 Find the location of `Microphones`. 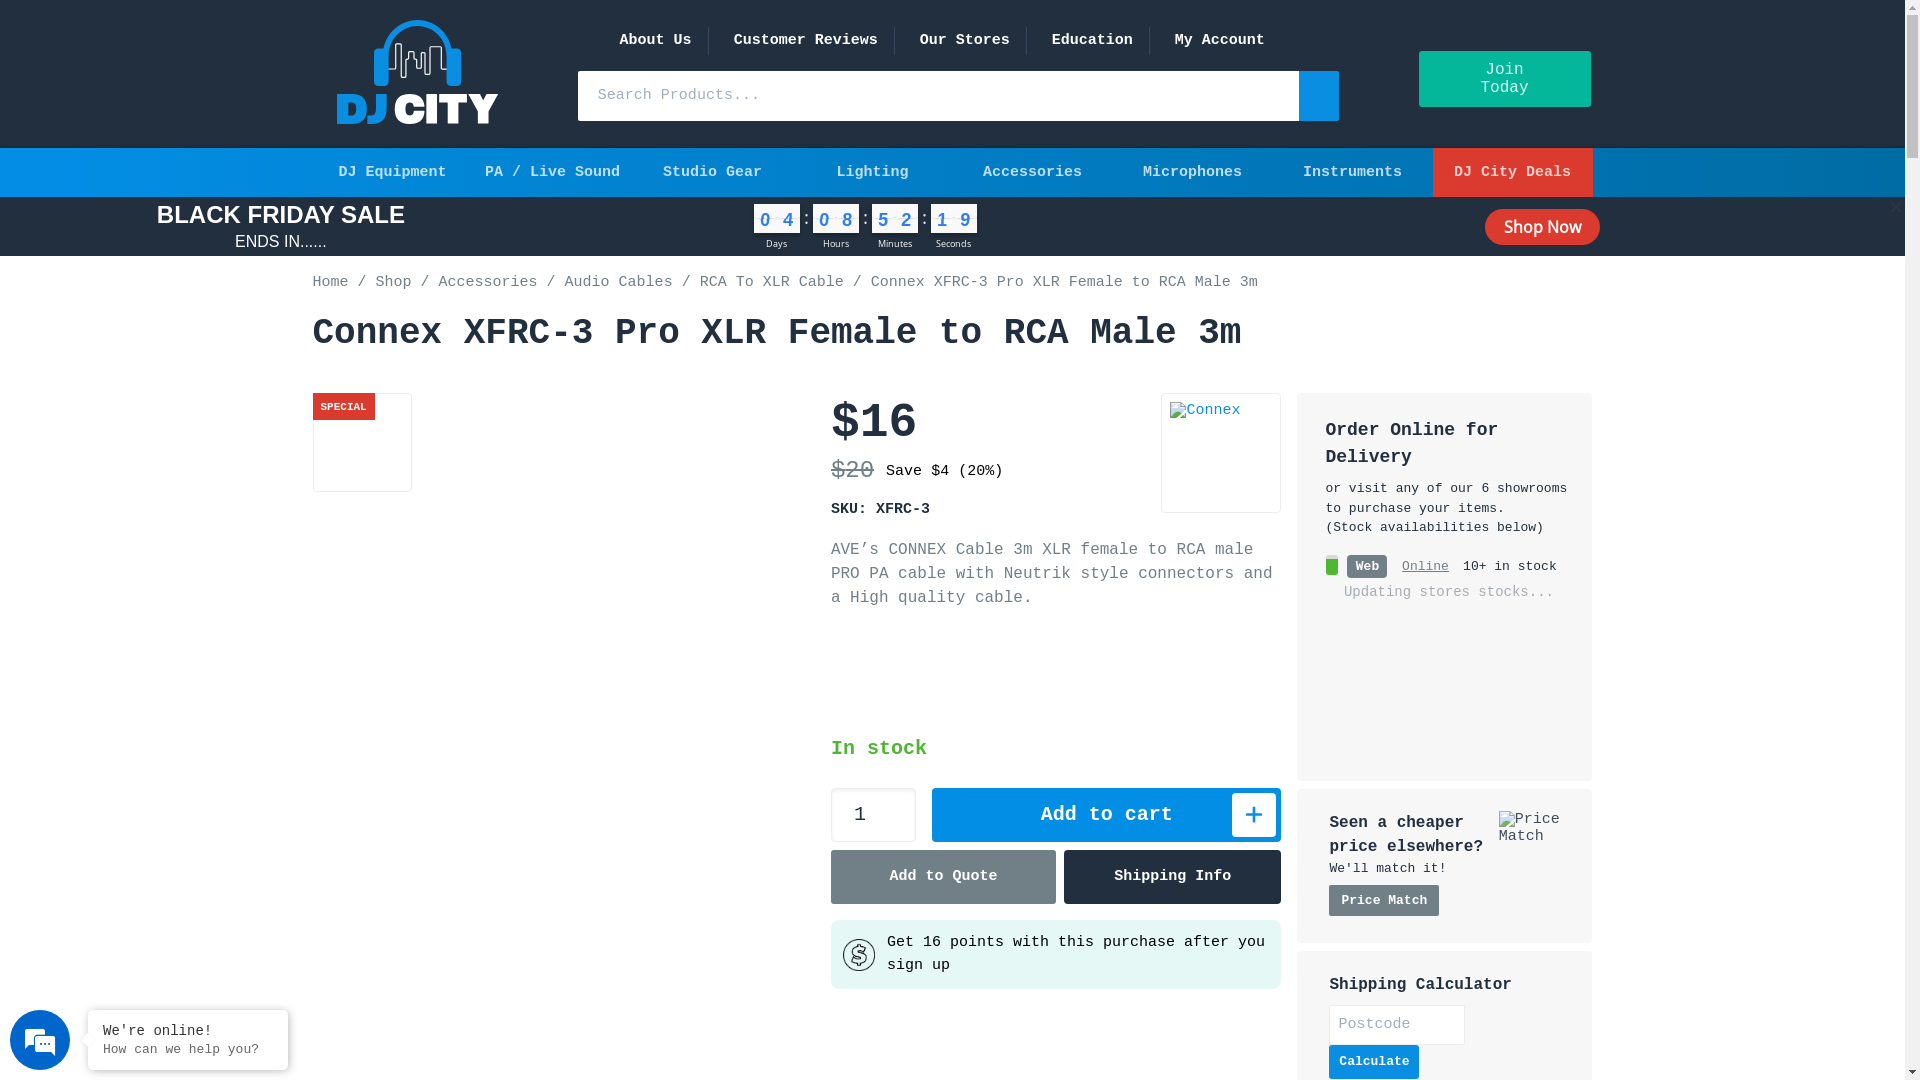

Microphones is located at coordinates (1192, 172).